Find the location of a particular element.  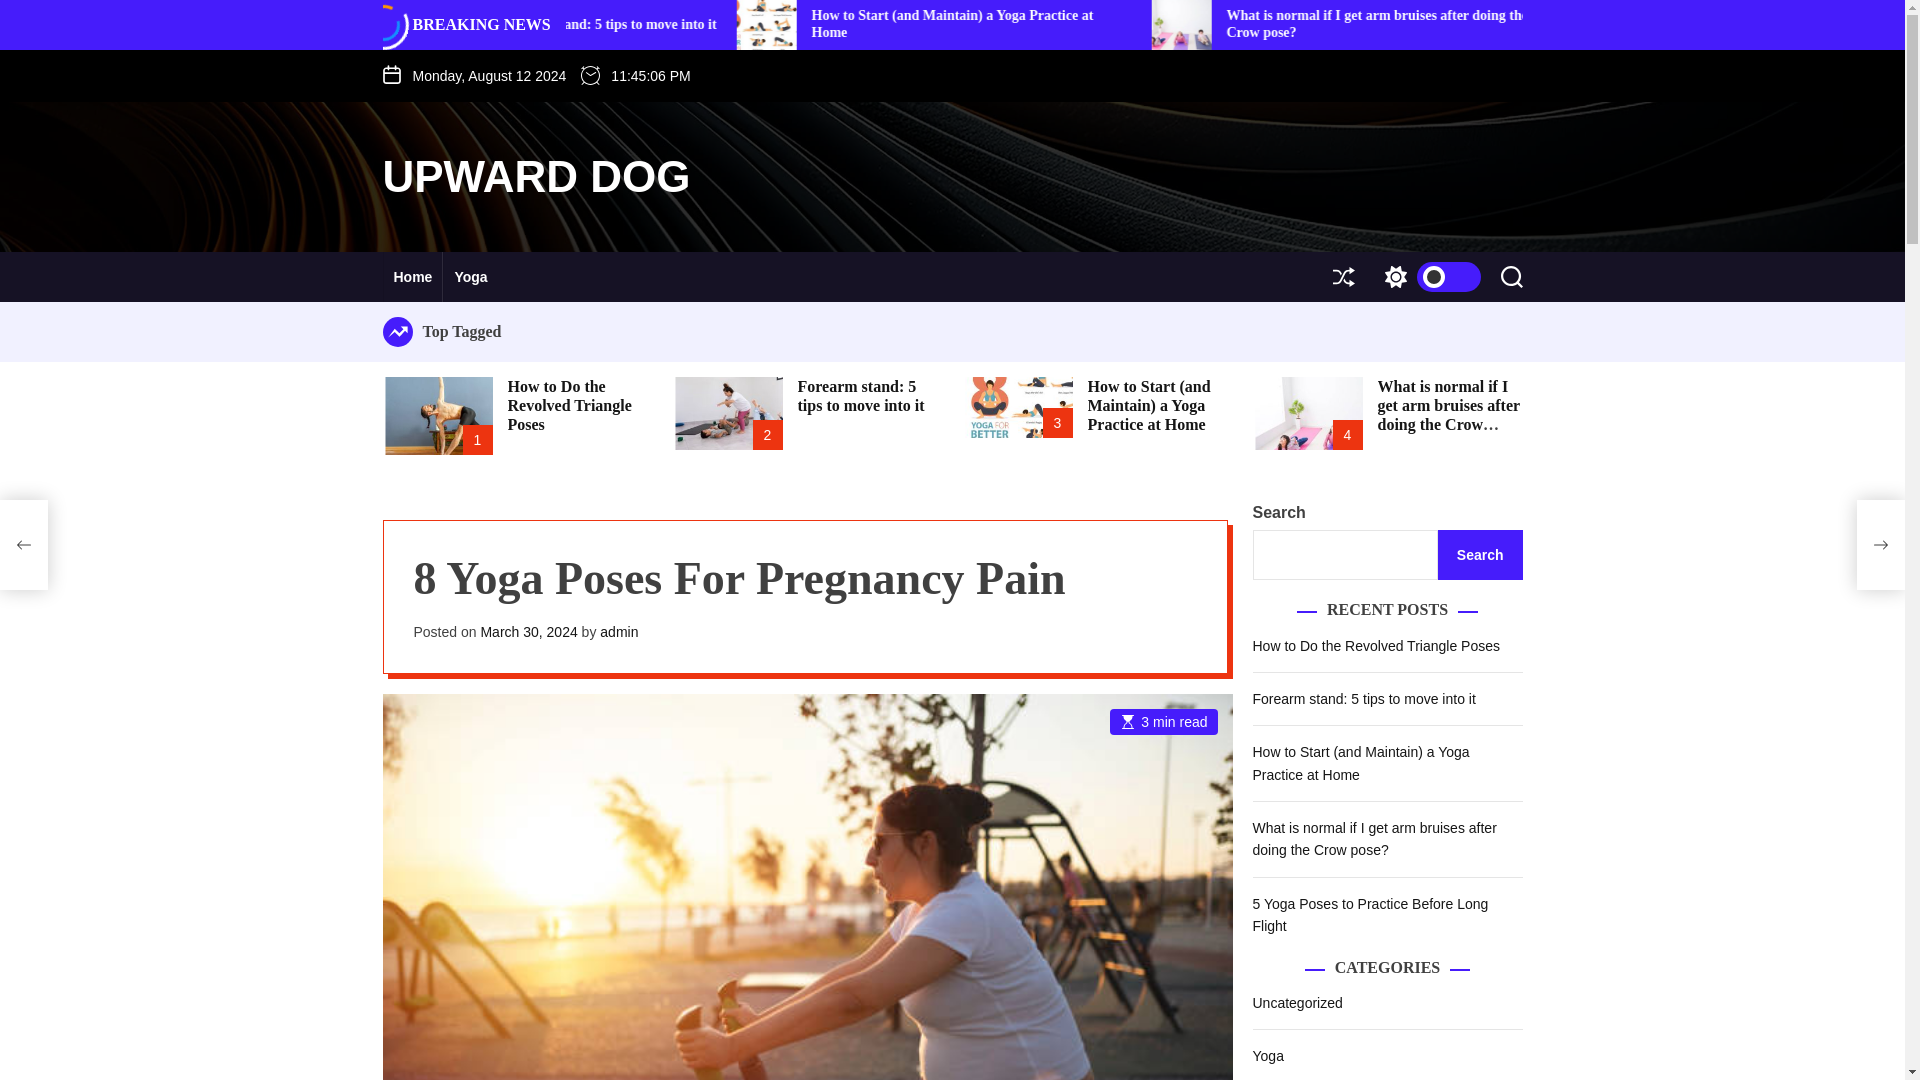

How to Do the Revolved Triangle Poses is located at coordinates (758, 24).